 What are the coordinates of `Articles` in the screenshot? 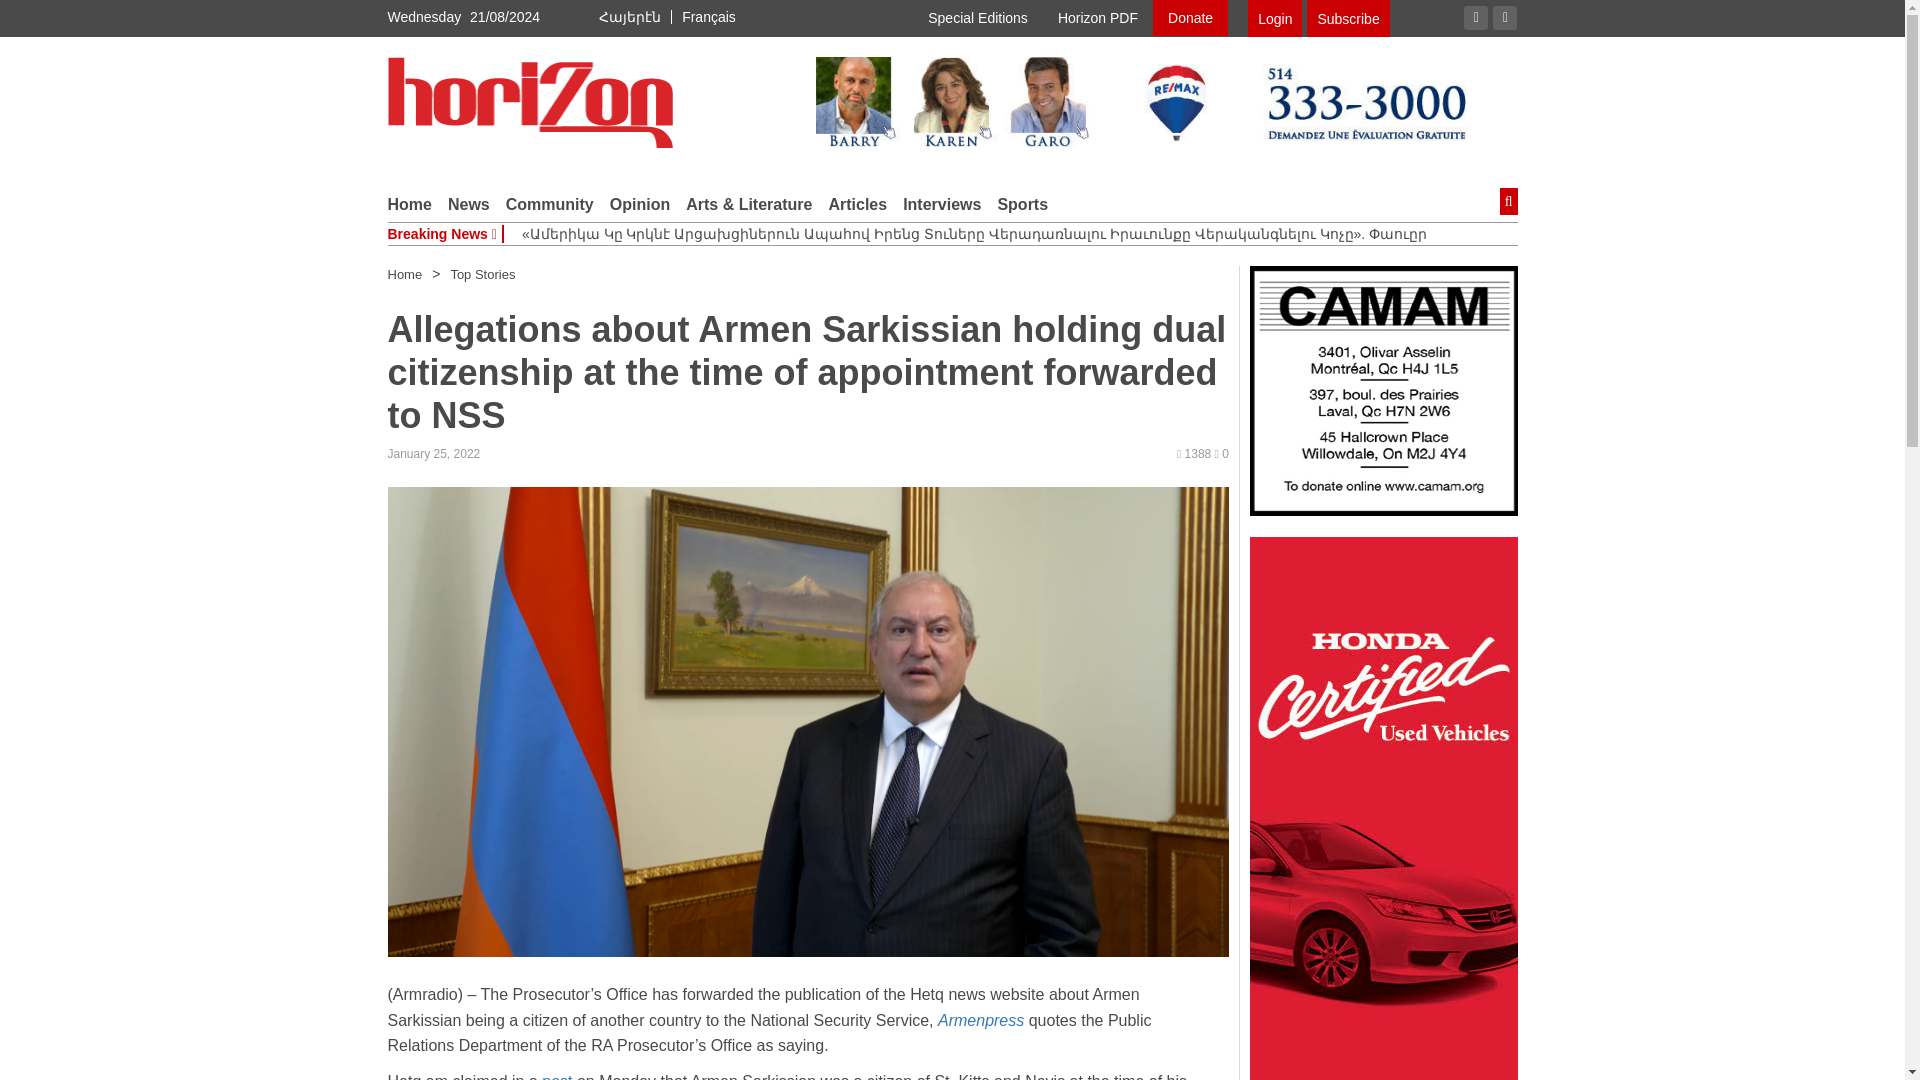 It's located at (857, 204).